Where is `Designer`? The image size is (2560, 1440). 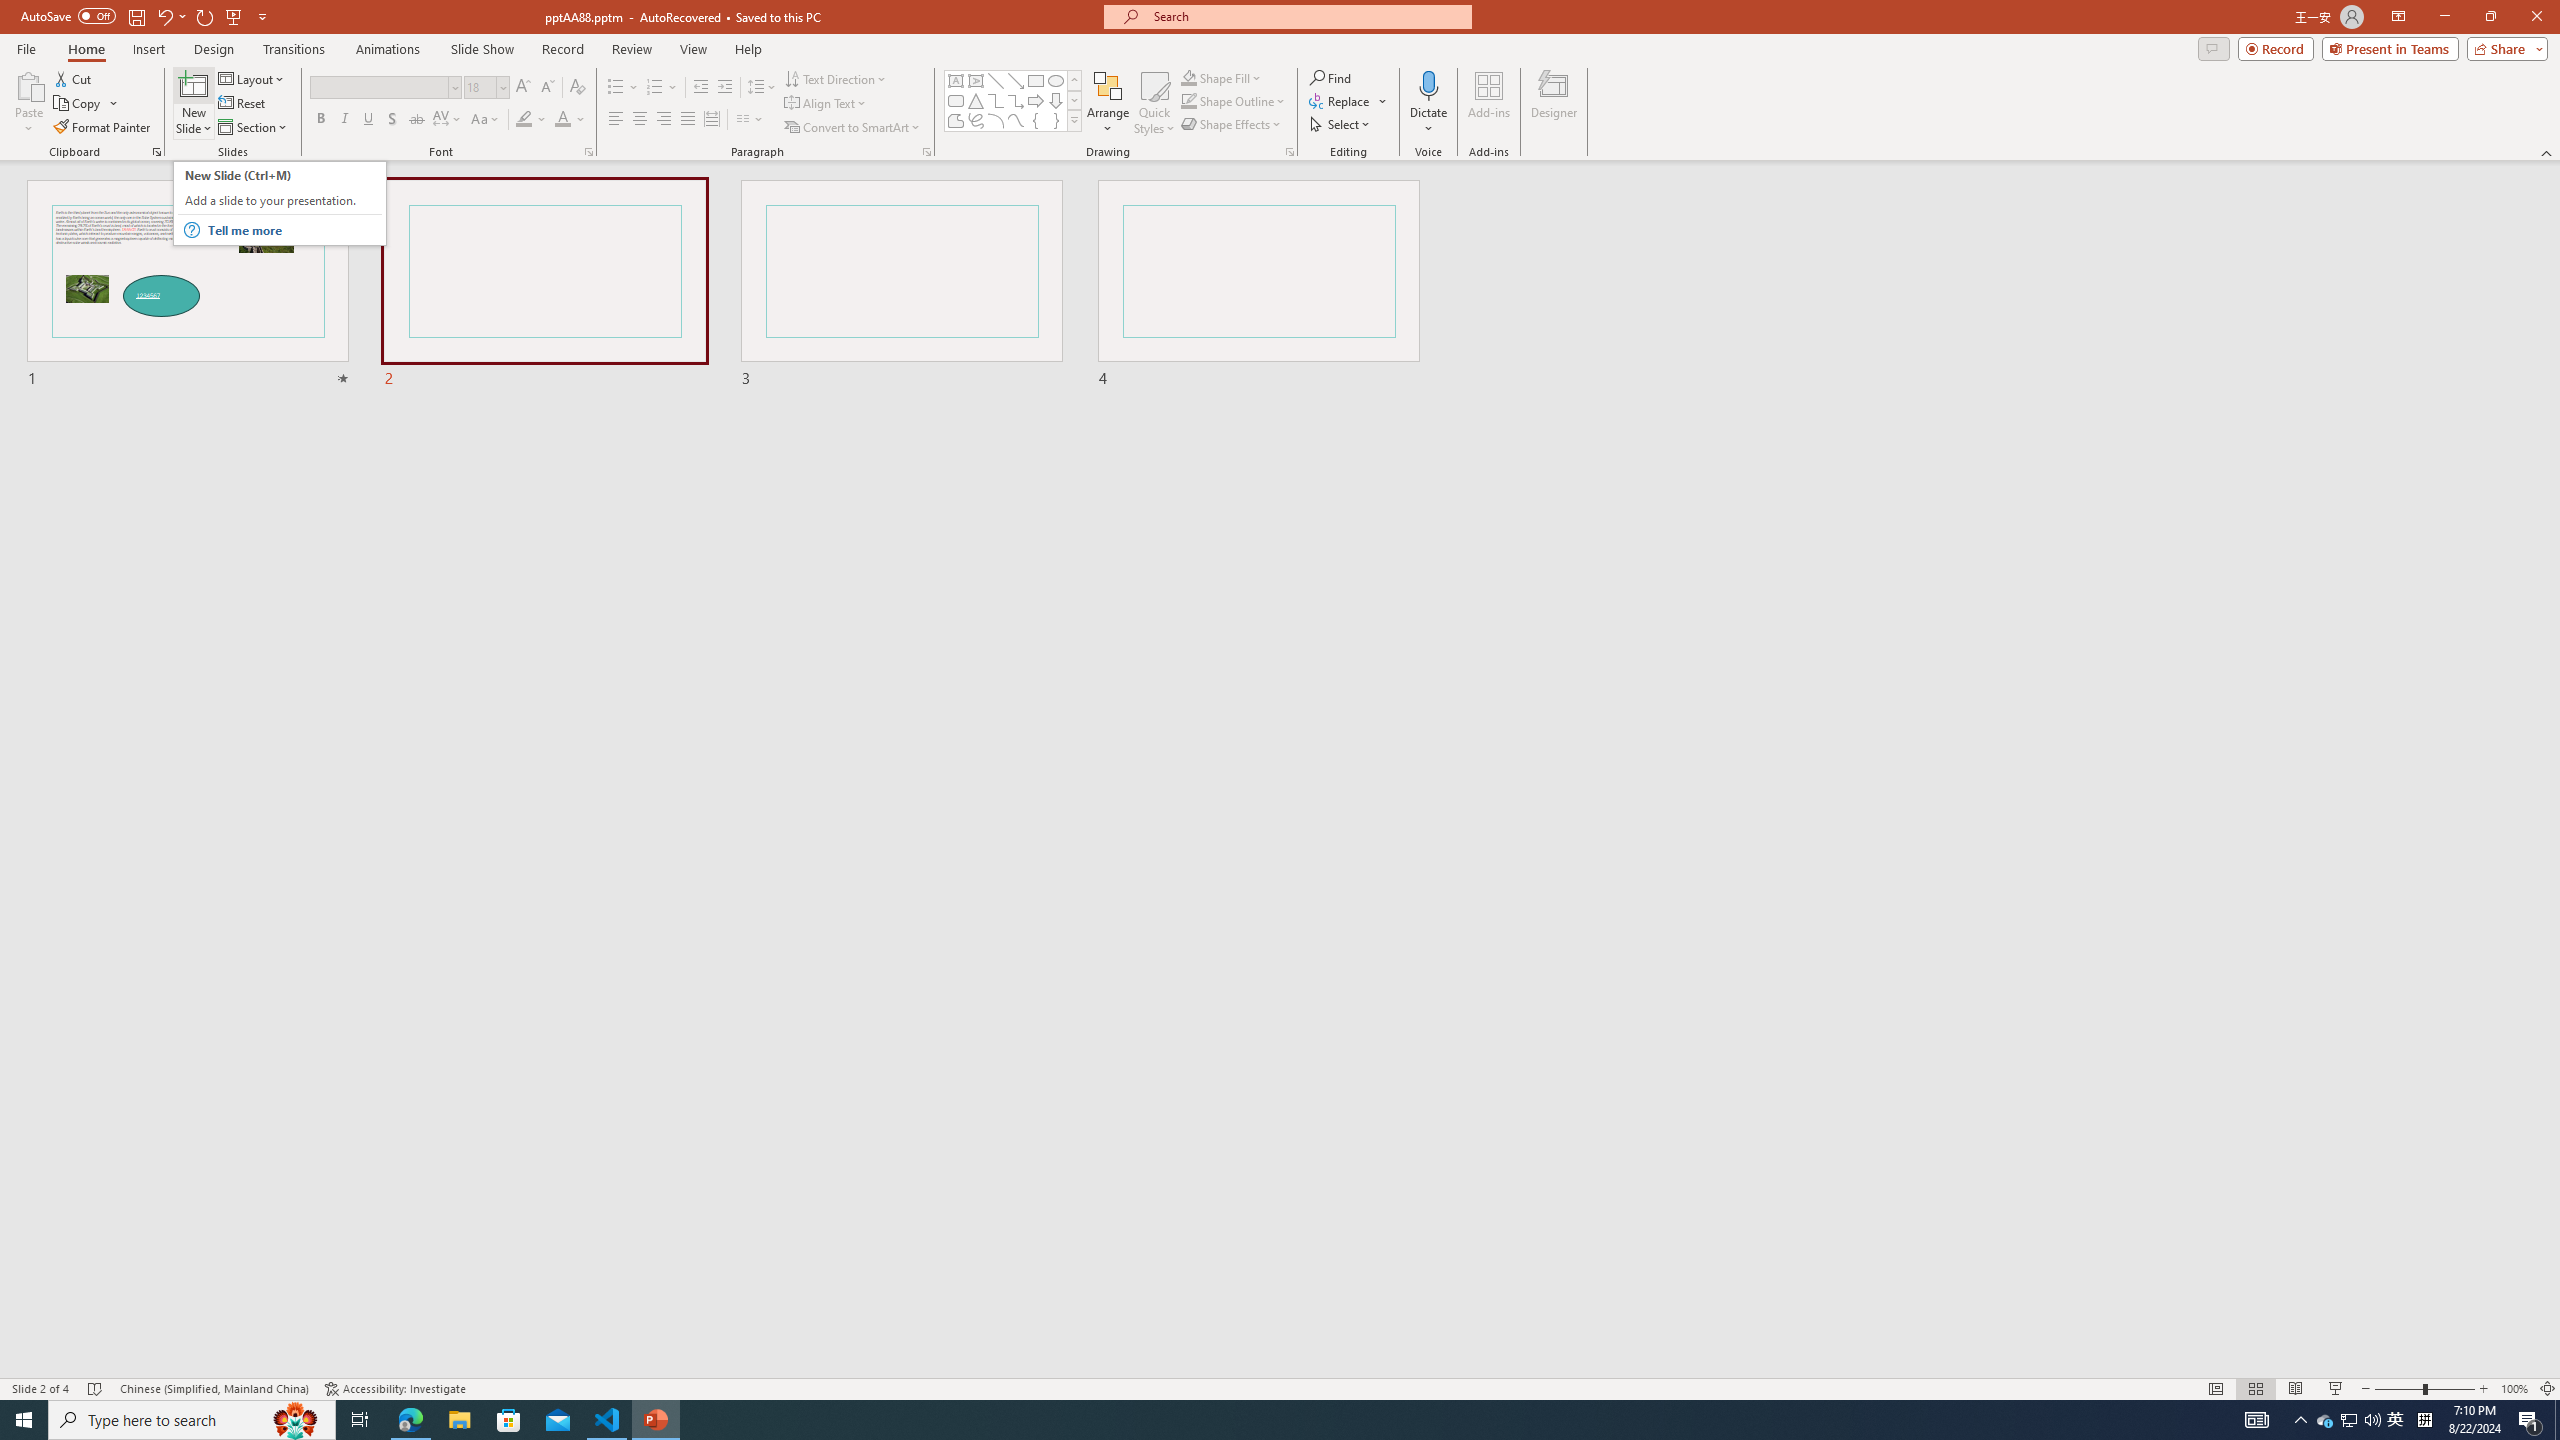 Designer is located at coordinates (1554, 103).